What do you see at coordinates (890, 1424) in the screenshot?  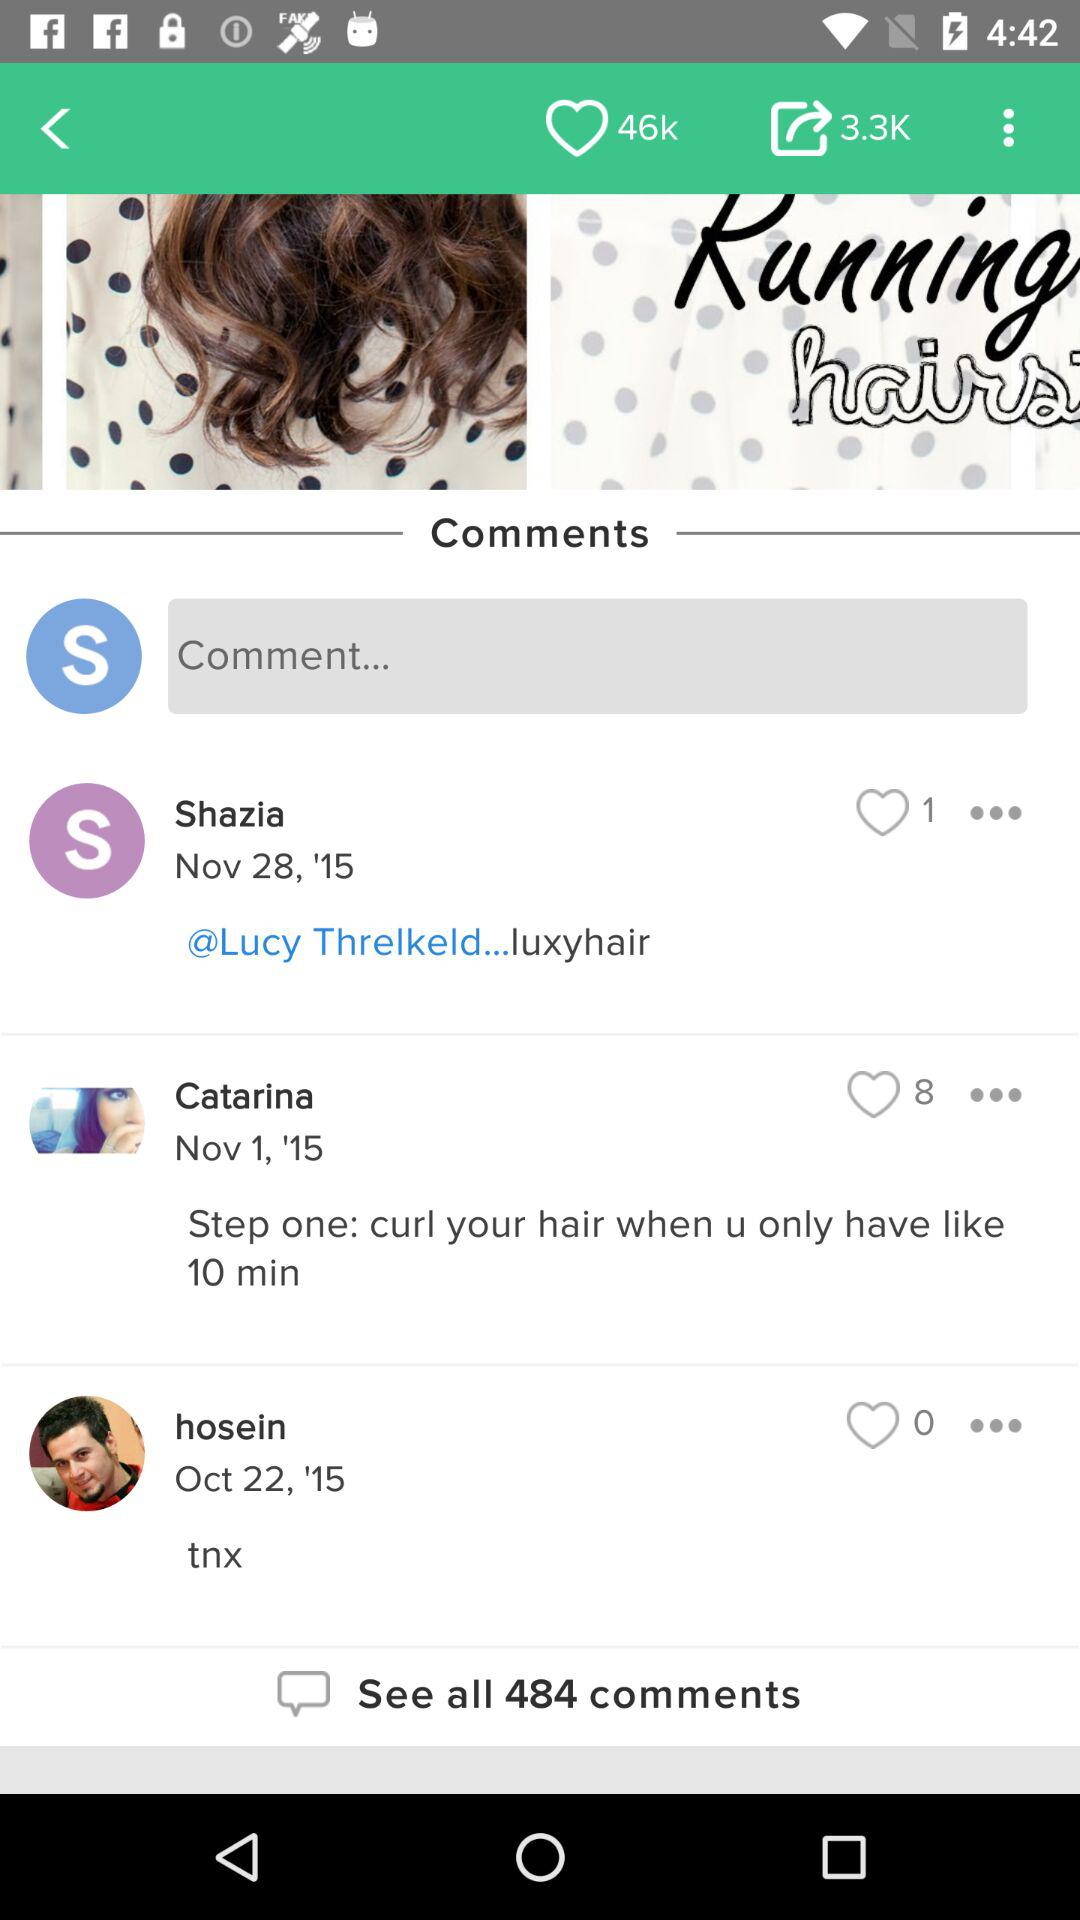 I see `tap icon above the tnx` at bounding box center [890, 1424].